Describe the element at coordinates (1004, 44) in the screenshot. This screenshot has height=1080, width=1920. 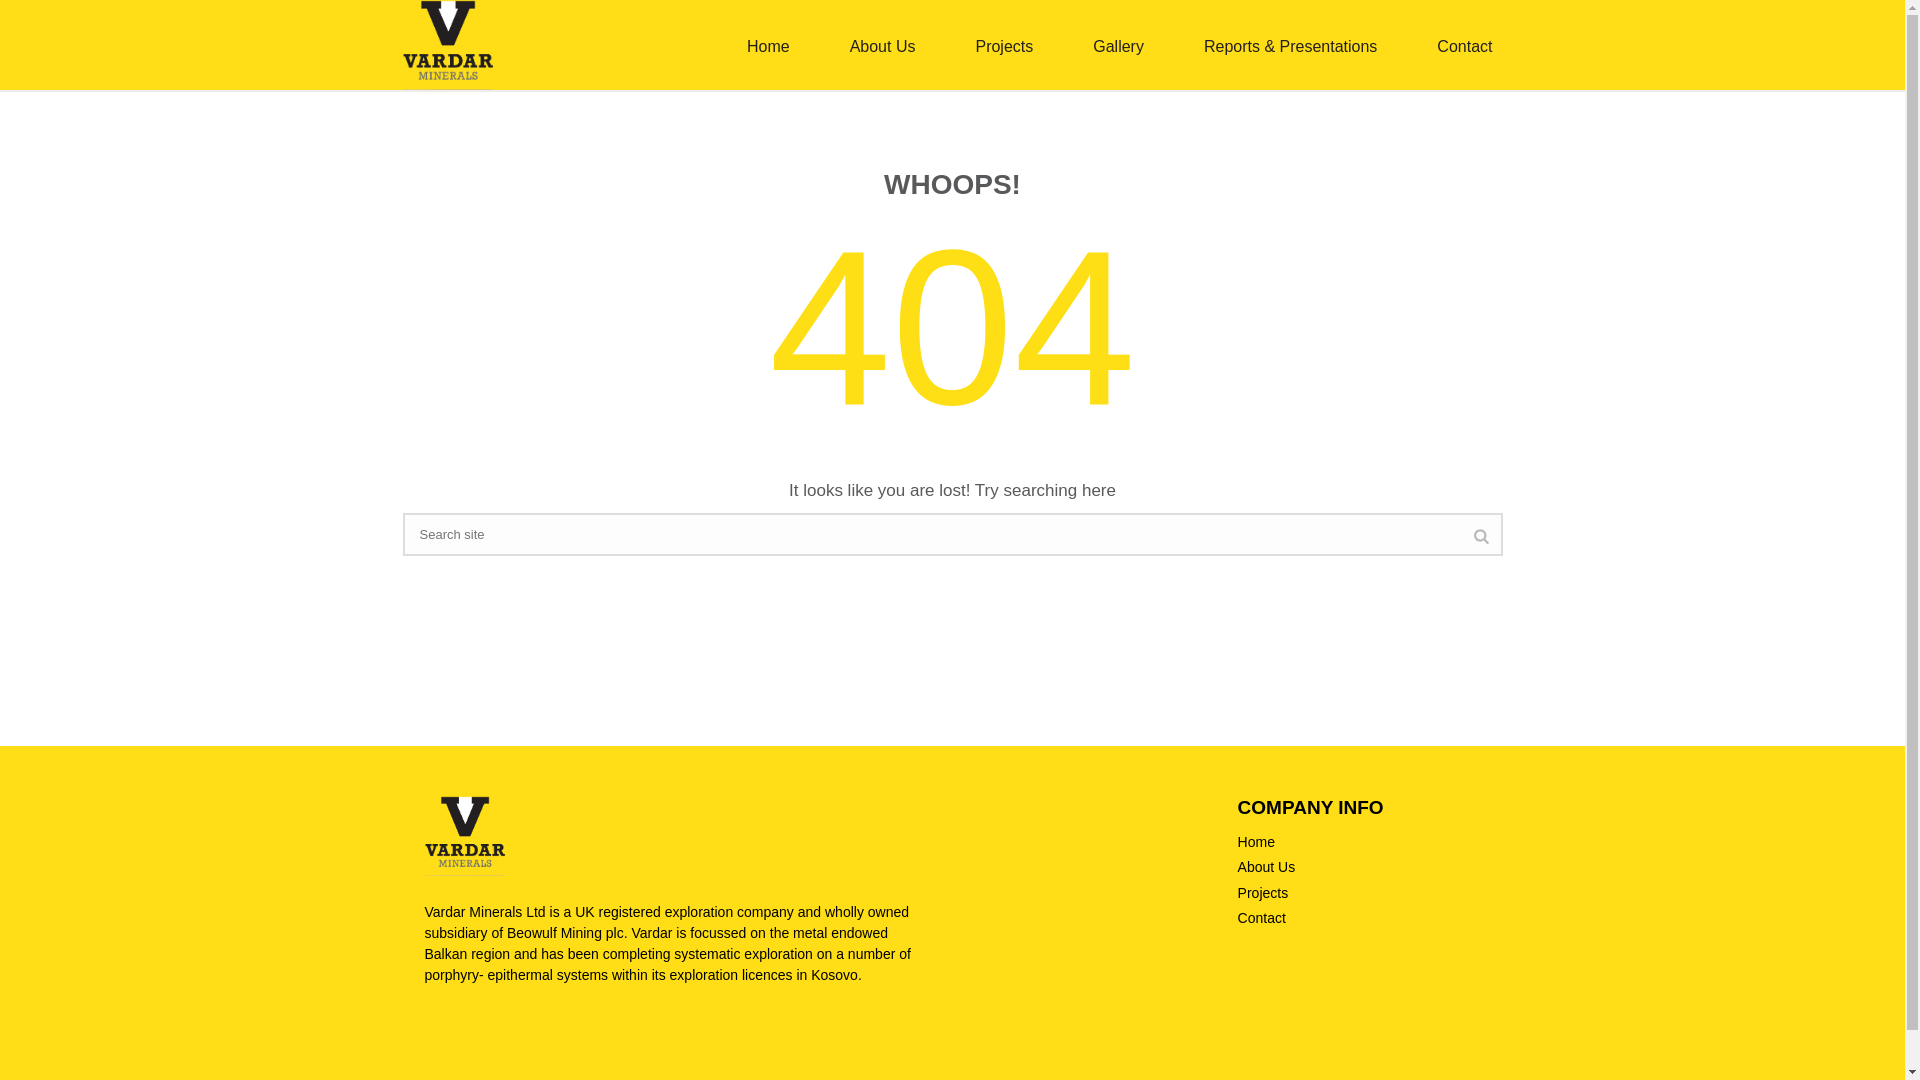
I see `Projects` at that location.